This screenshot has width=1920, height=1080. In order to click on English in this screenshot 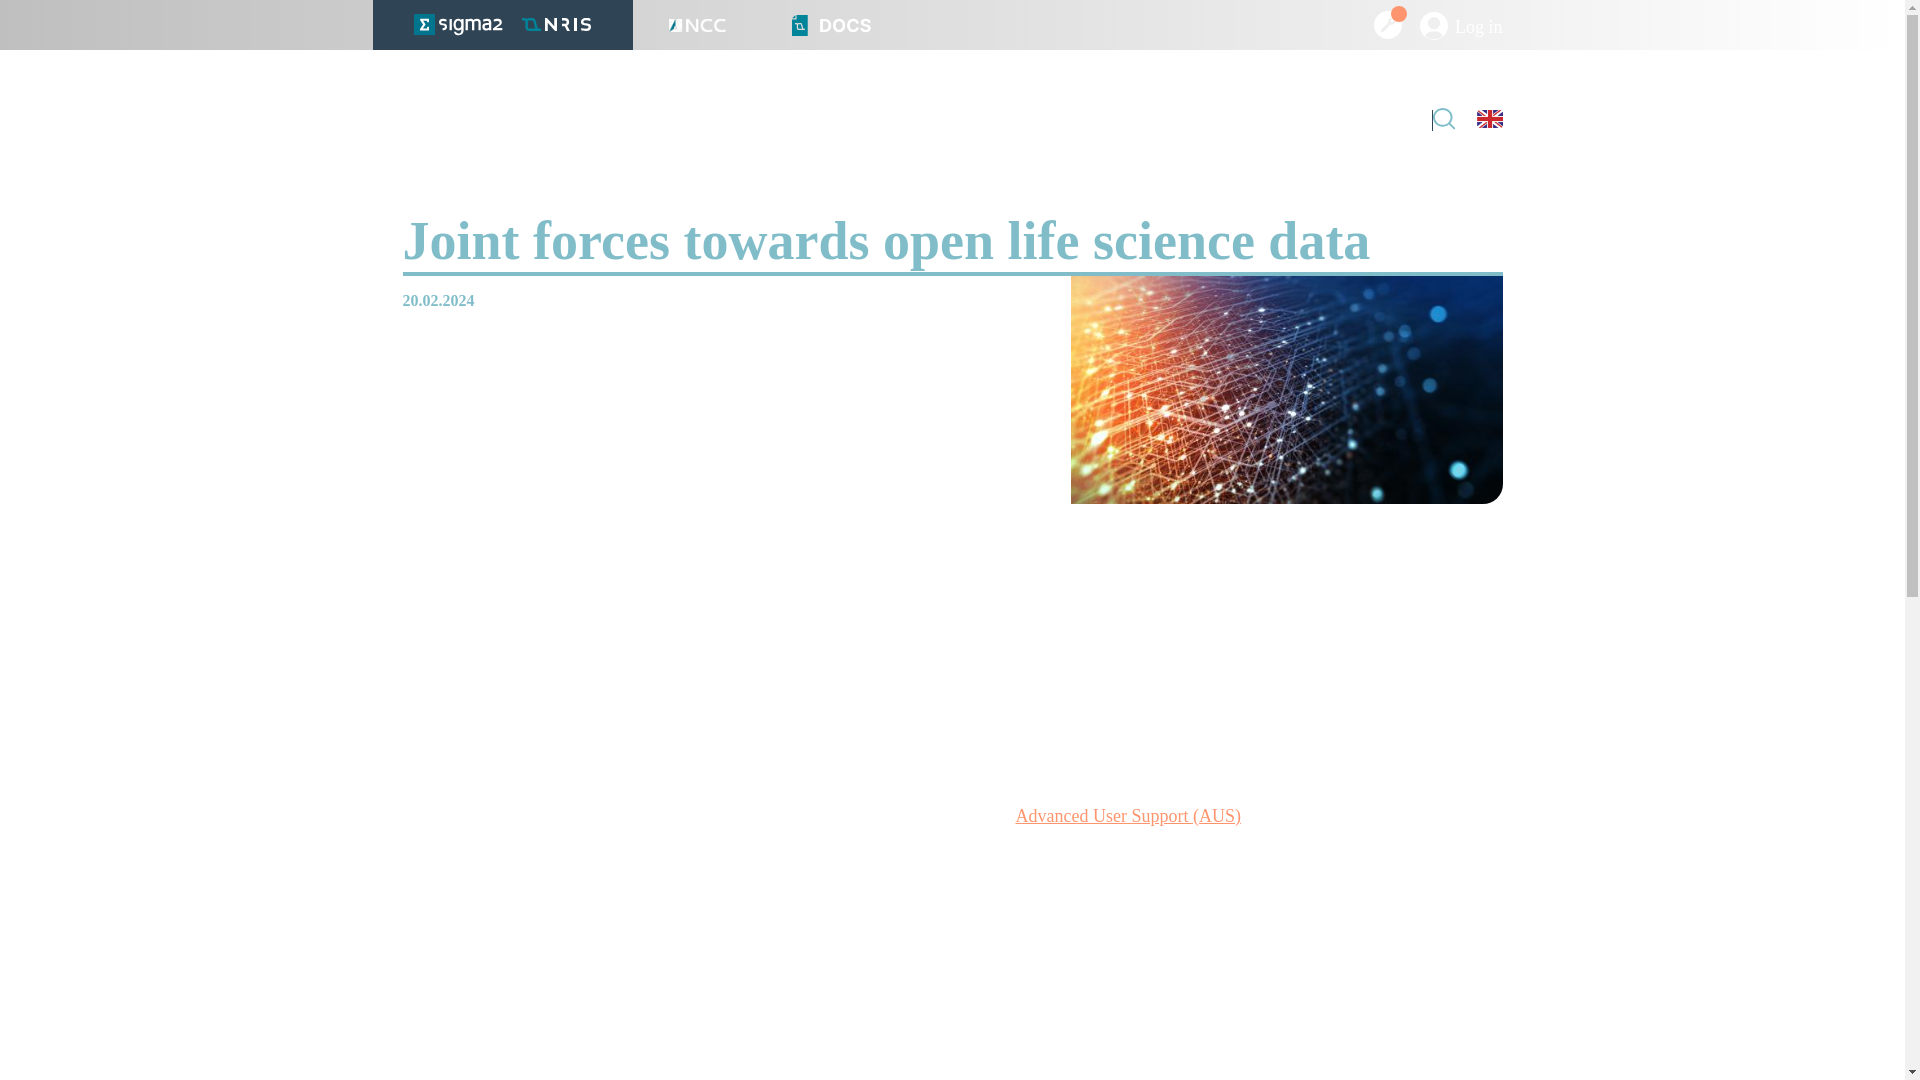, I will do `click(1488, 120)`.